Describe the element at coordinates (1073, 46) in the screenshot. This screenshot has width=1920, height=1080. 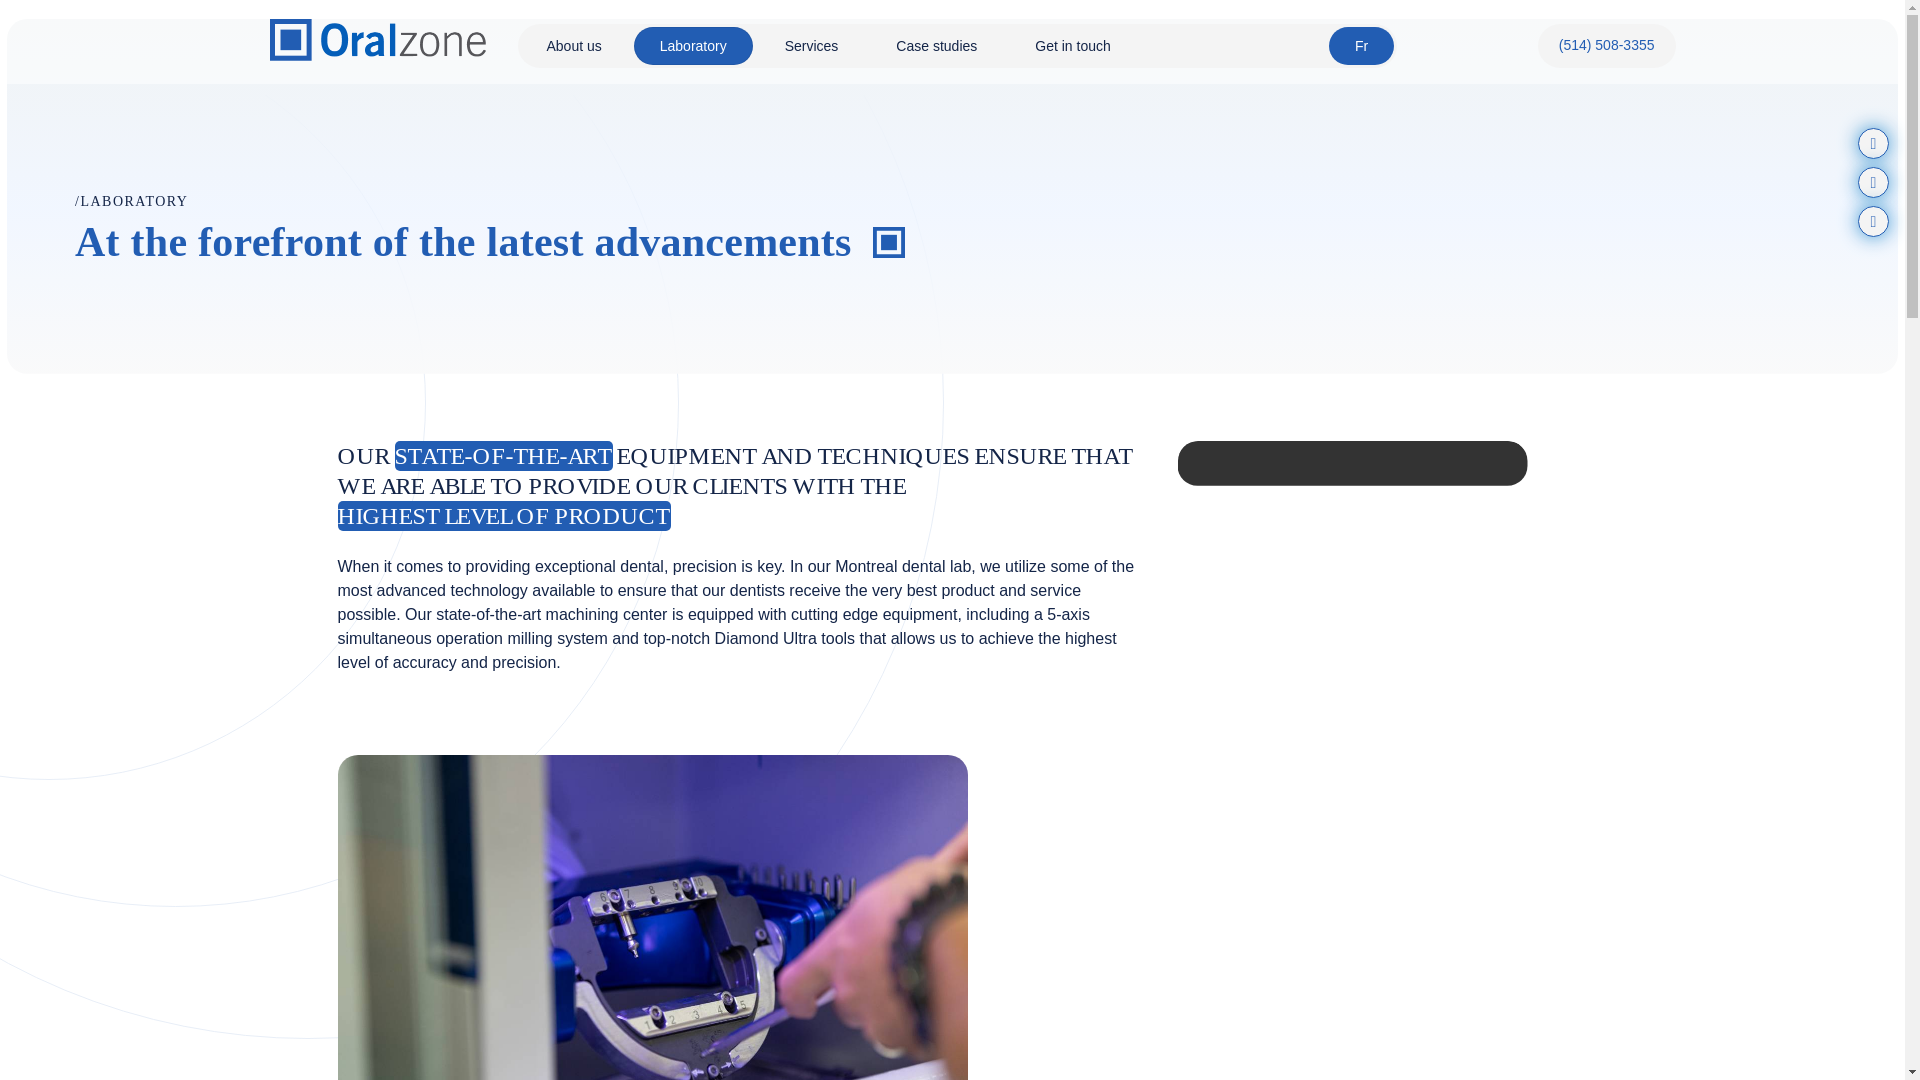
I see `Get in touch` at that location.